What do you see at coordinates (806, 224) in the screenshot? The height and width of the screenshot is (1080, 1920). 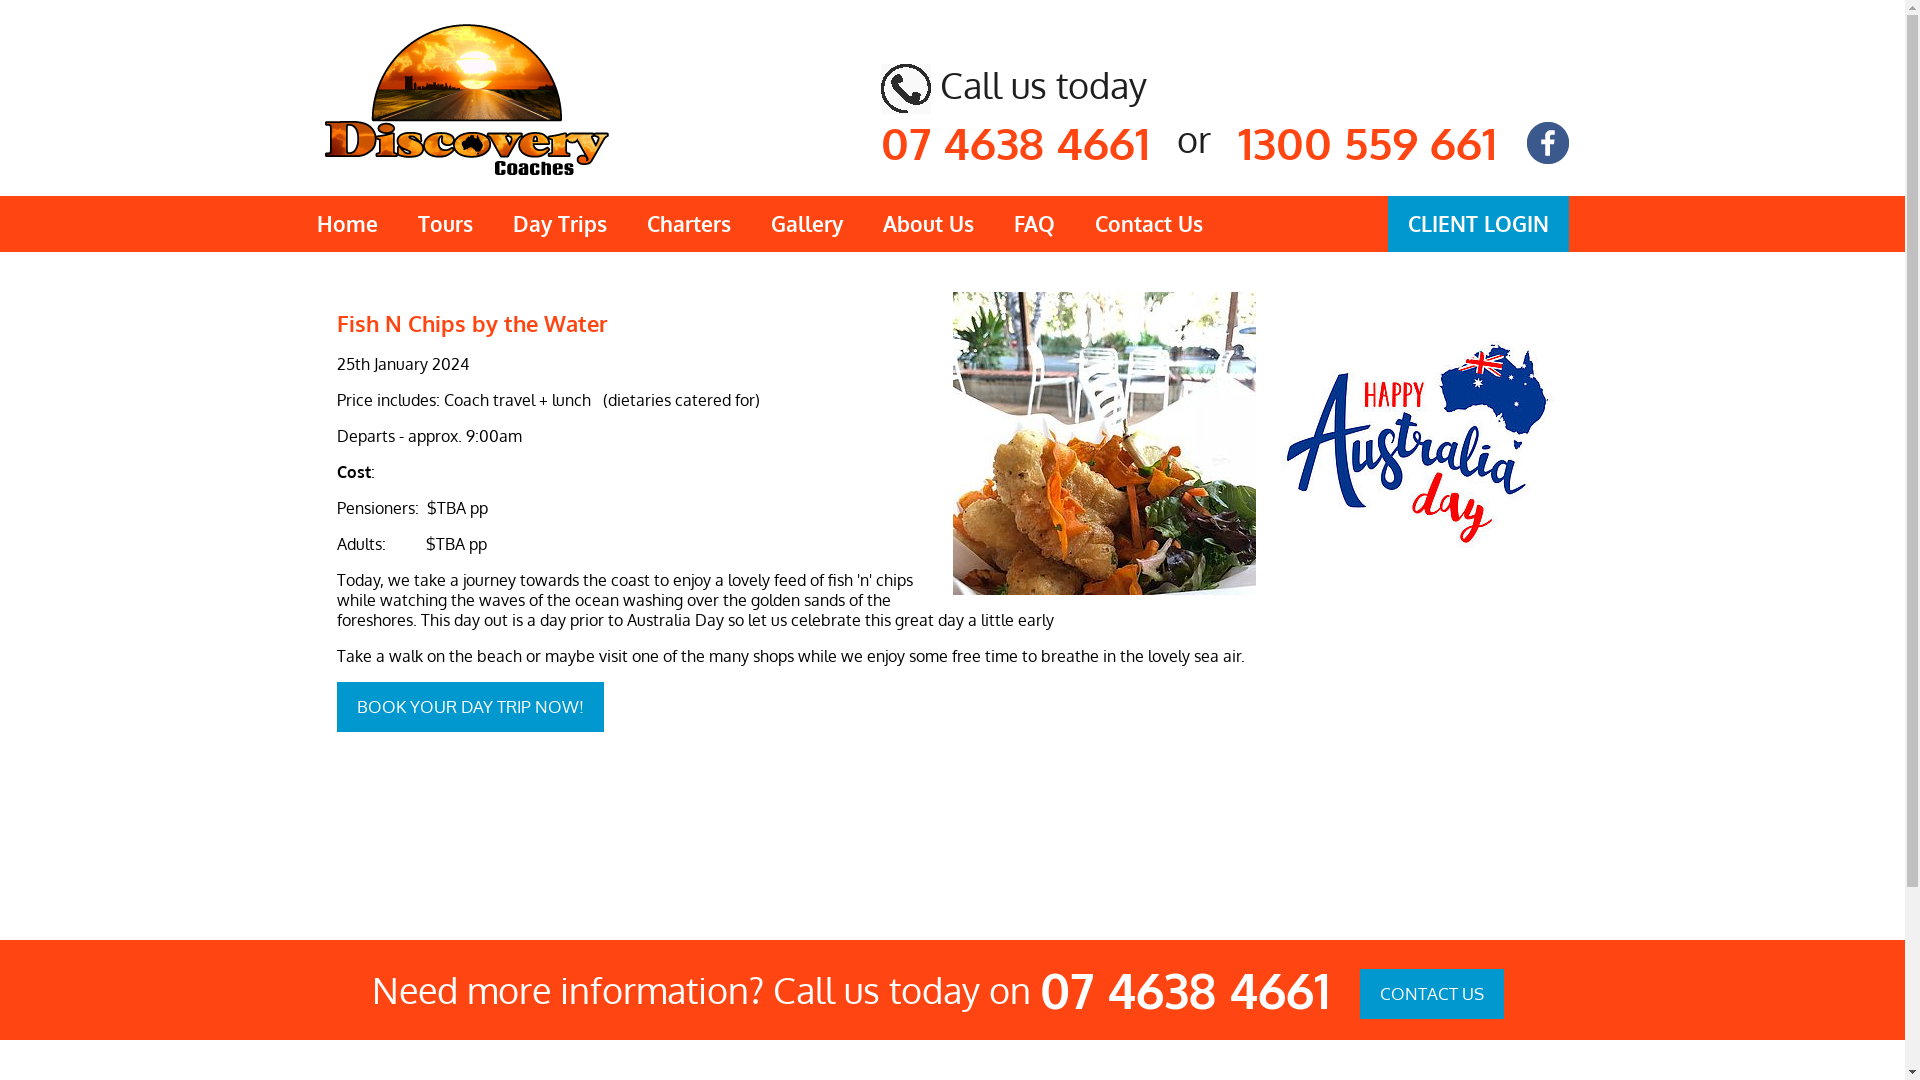 I see `Gallery` at bounding box center [806, 224].